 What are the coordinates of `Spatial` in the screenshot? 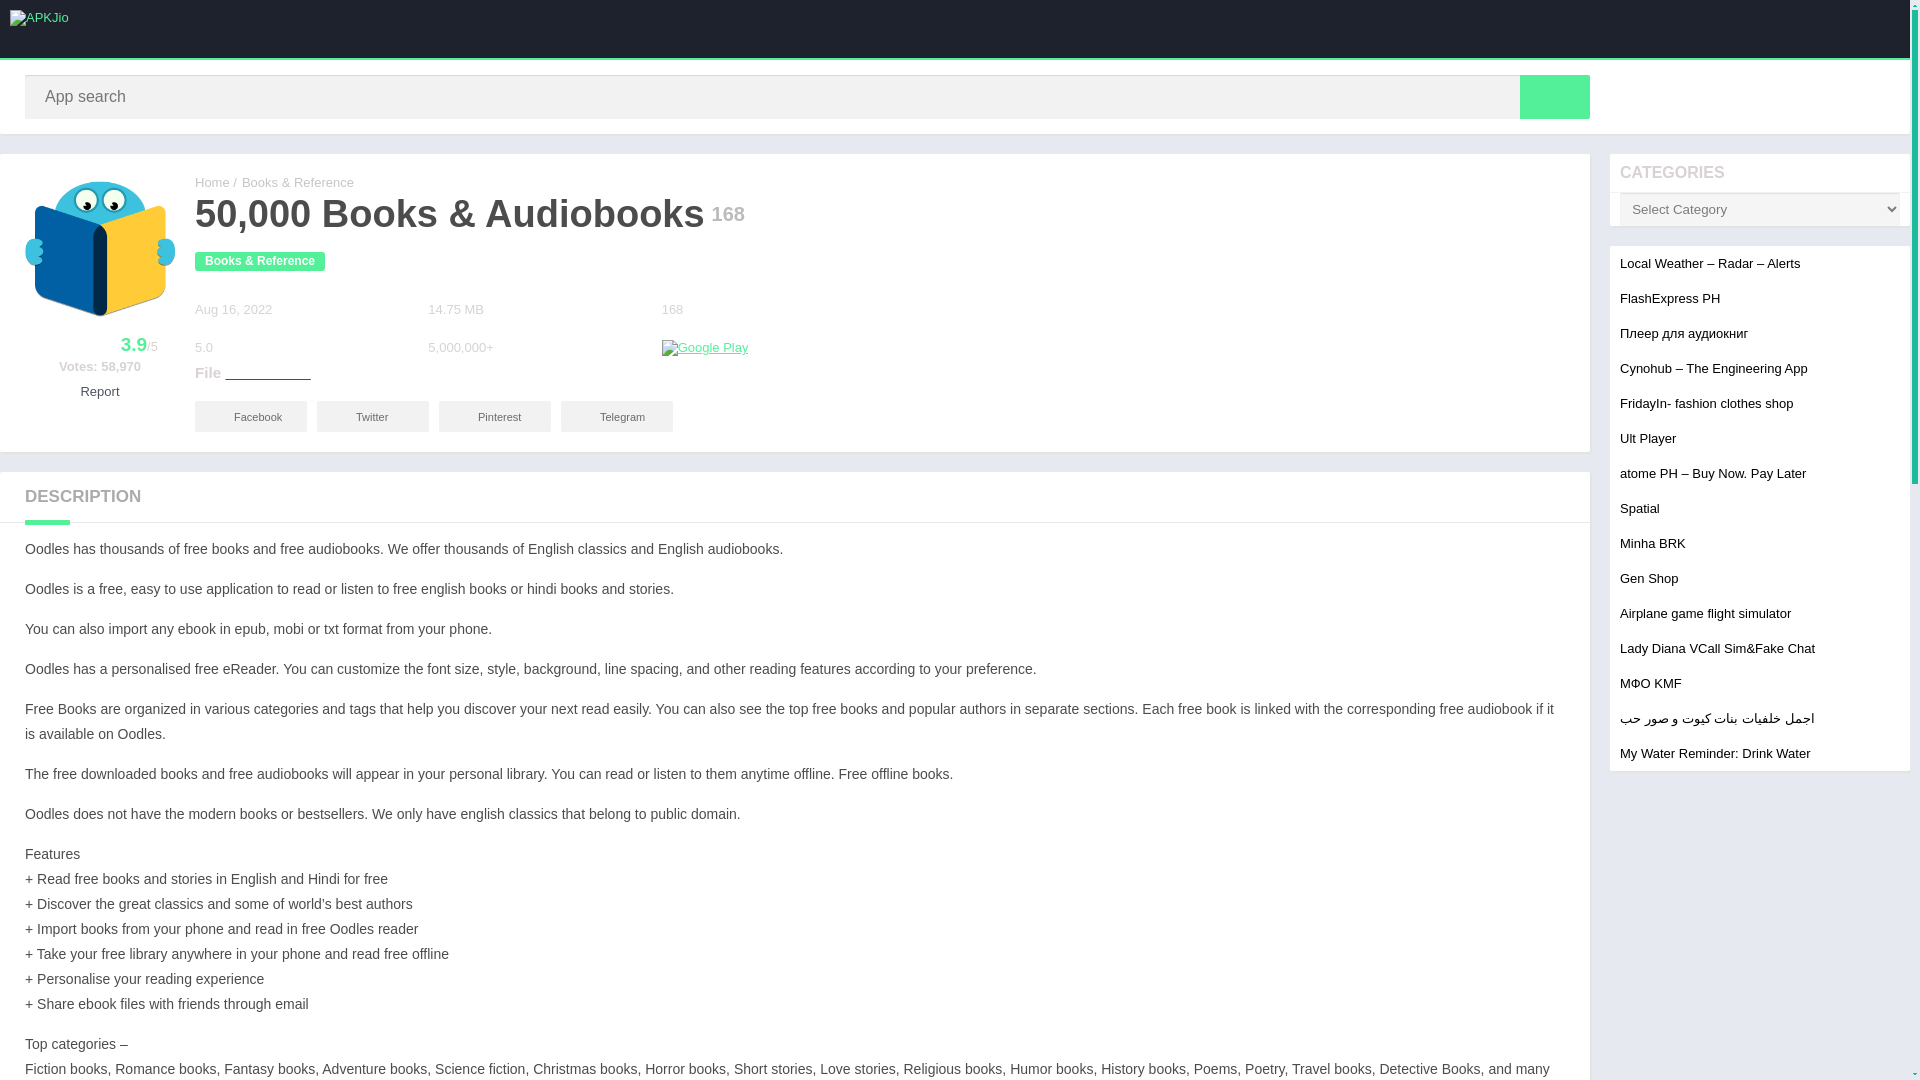 It's located at (1640, 508).